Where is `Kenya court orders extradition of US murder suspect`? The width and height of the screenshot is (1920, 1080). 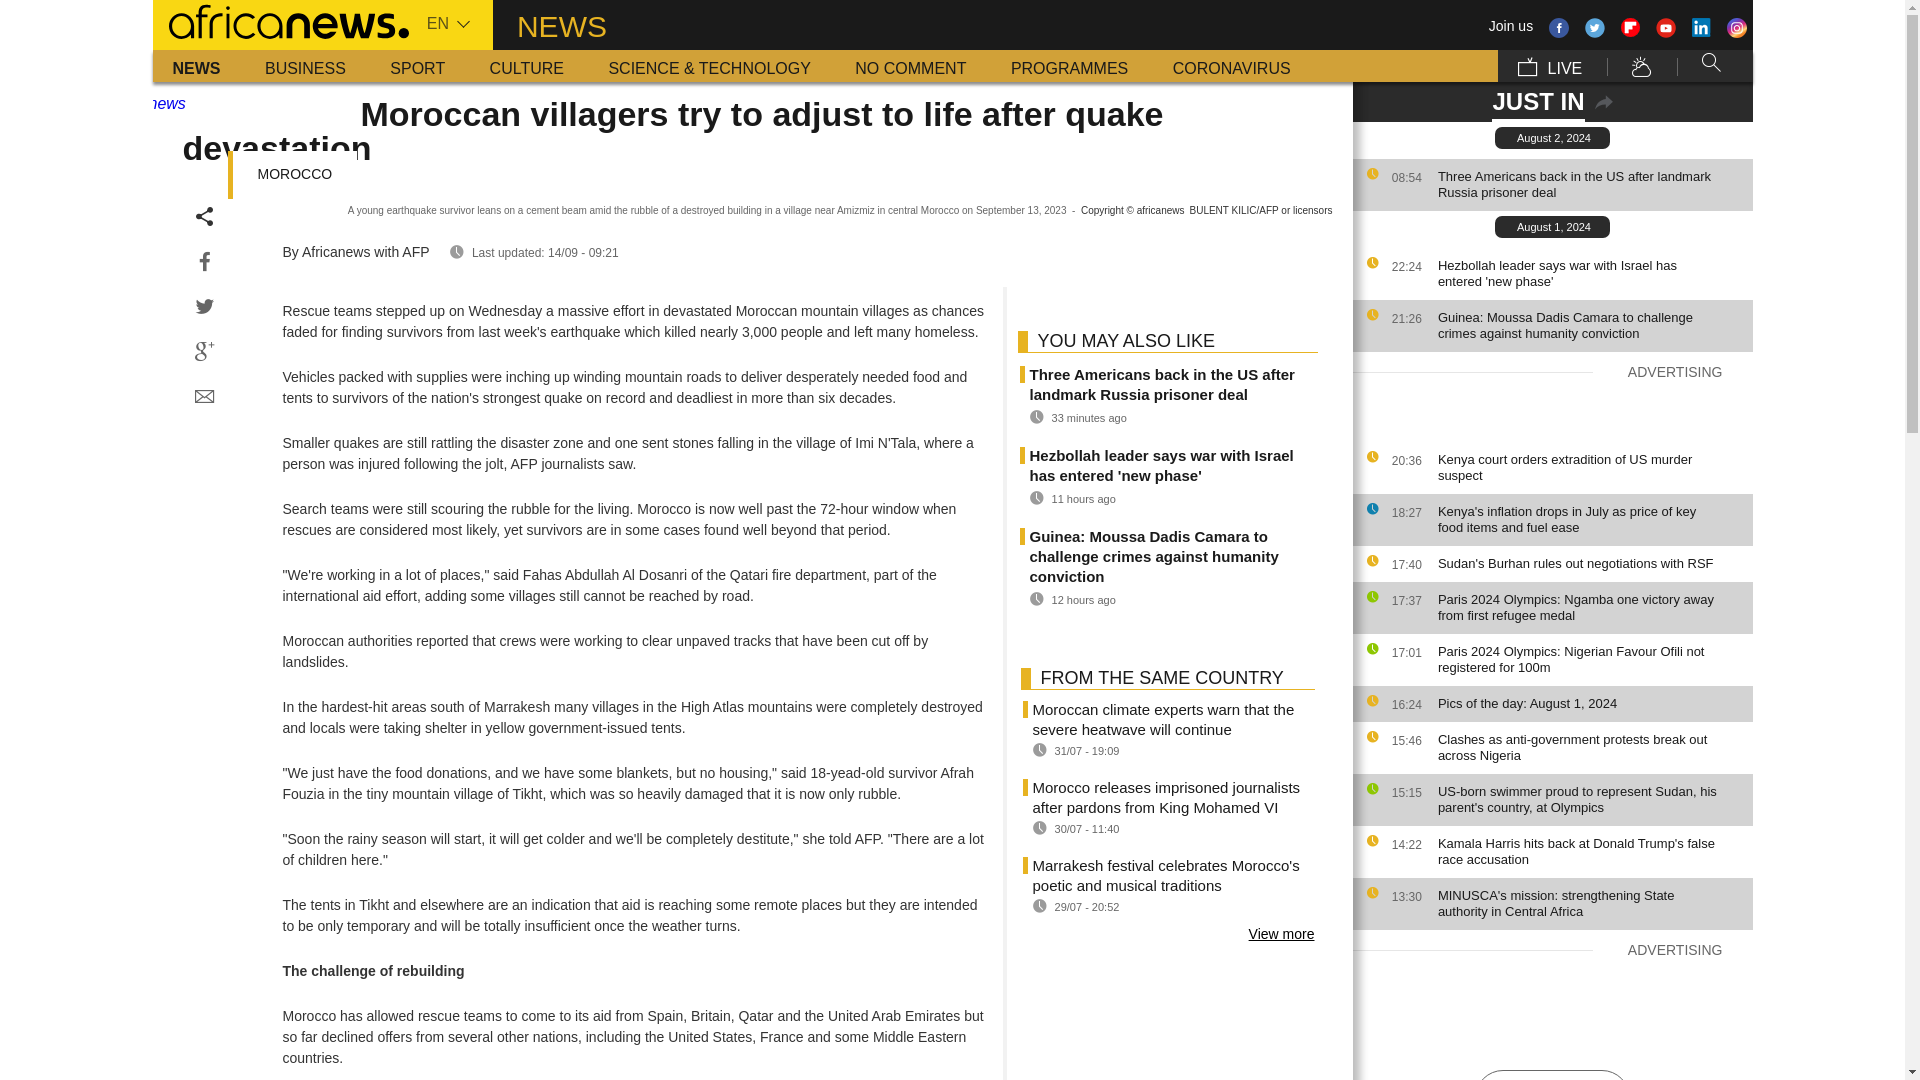 Kenya court orders extradition of US murder suspect is located at coordinates (1590, 468).